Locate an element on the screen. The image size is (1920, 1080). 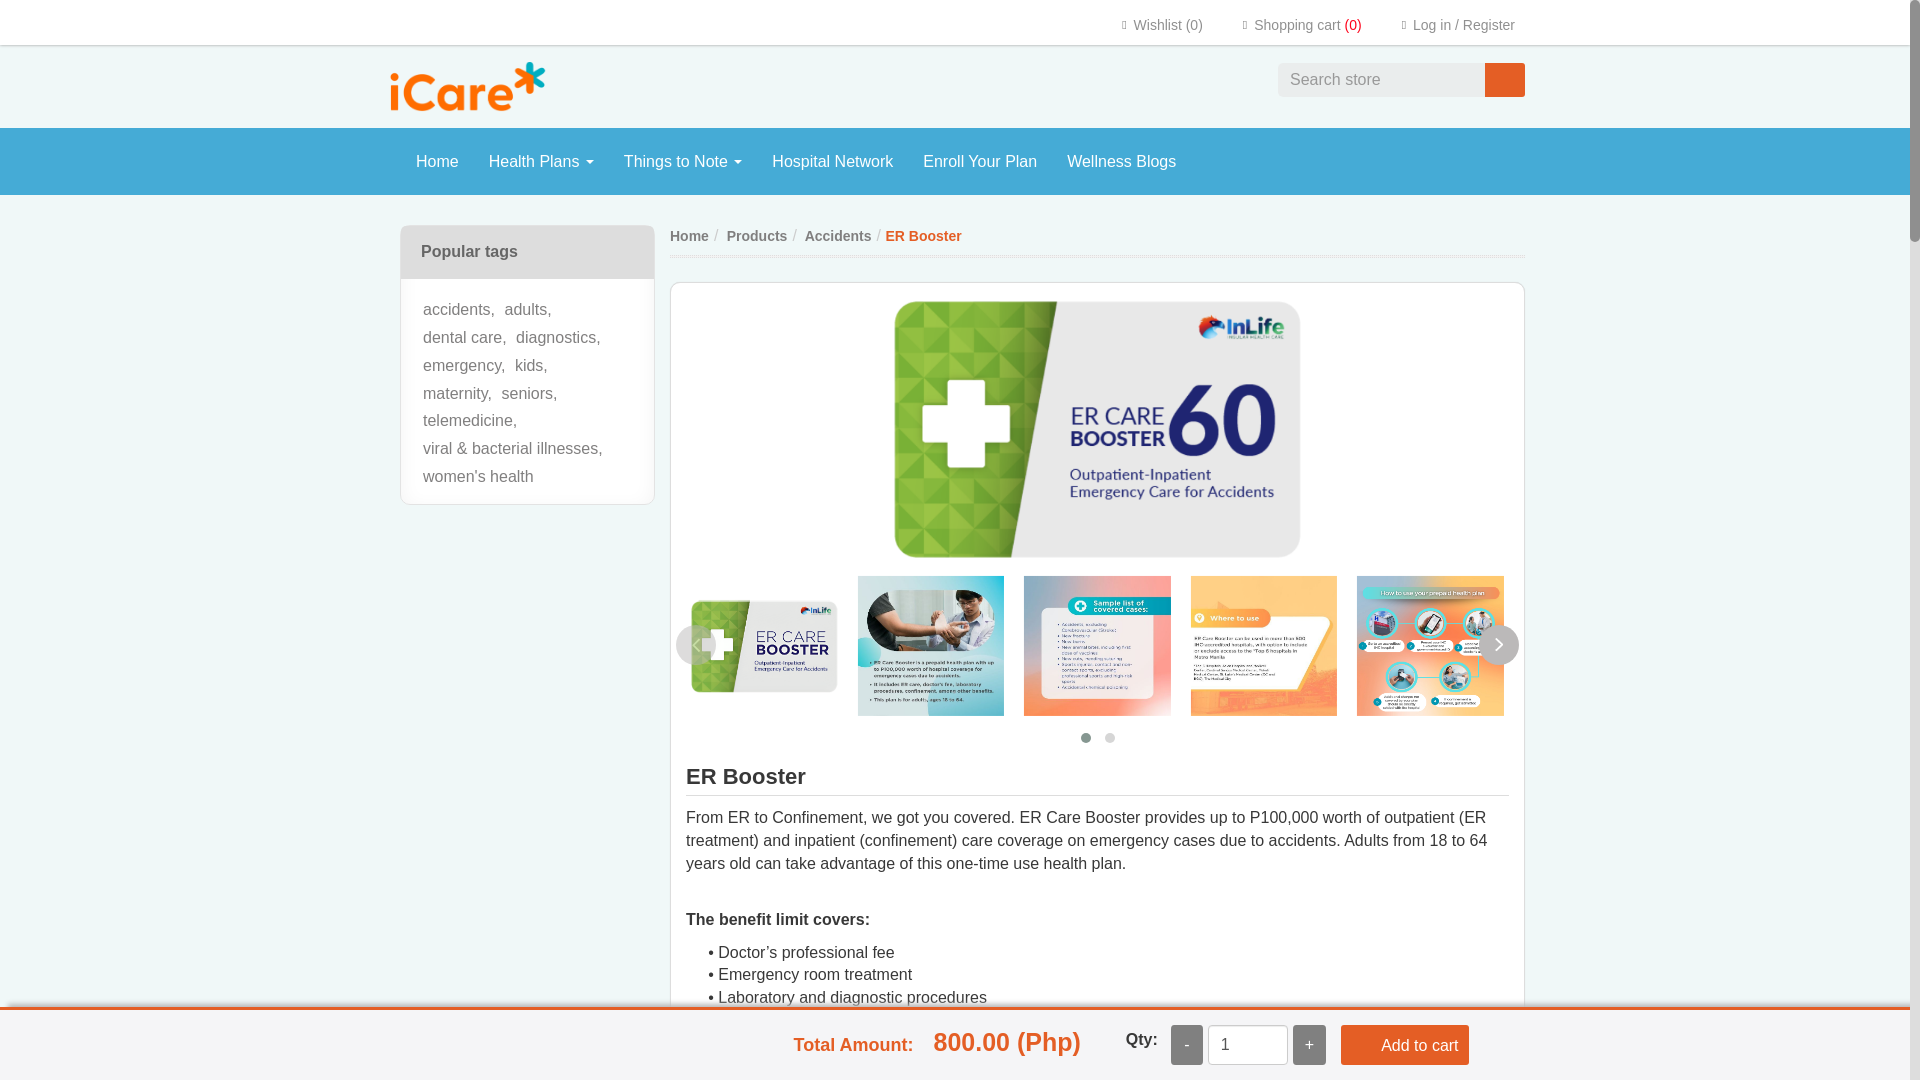
1 is located at coordinates (1248, 1044).